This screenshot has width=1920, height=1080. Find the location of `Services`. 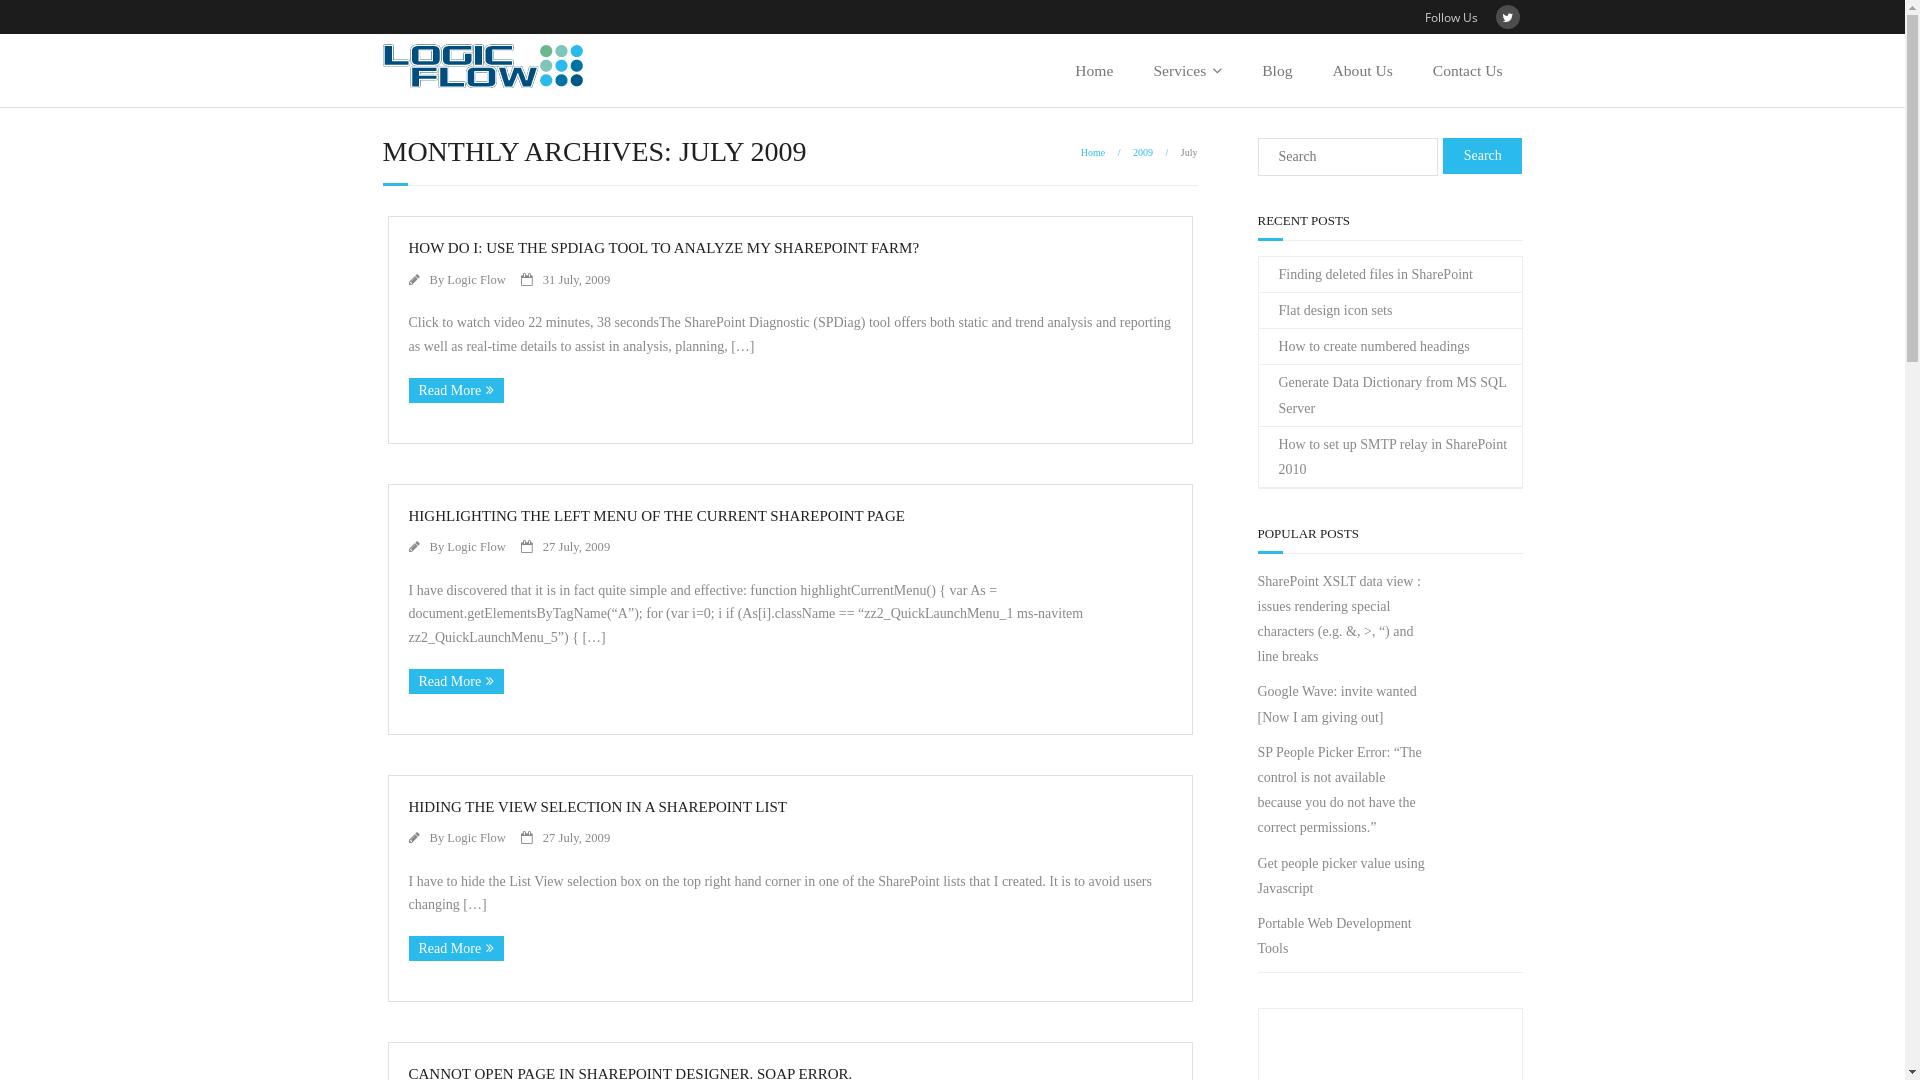

Services is located at coordinates (1188, 70).